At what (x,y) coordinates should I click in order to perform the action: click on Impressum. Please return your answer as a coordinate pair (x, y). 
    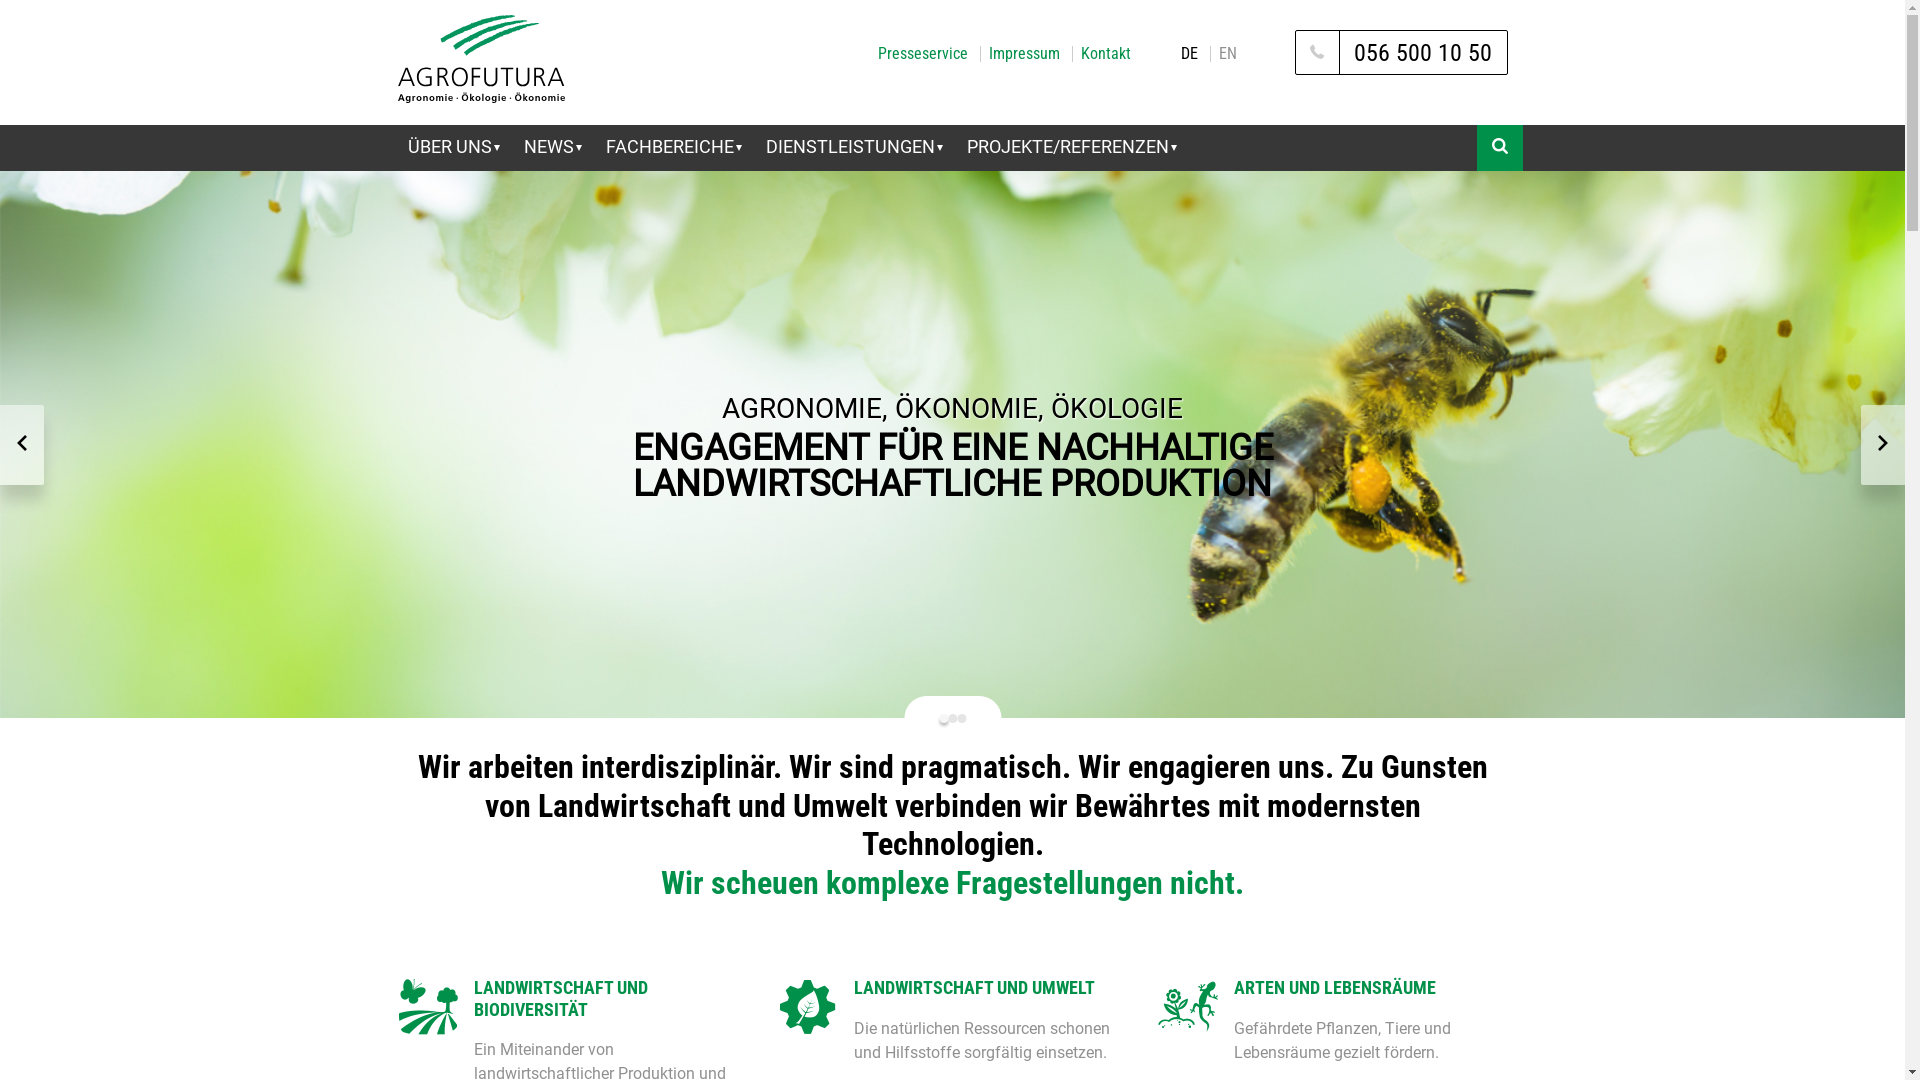
    Looking at the image, I should click on (1024, 54).